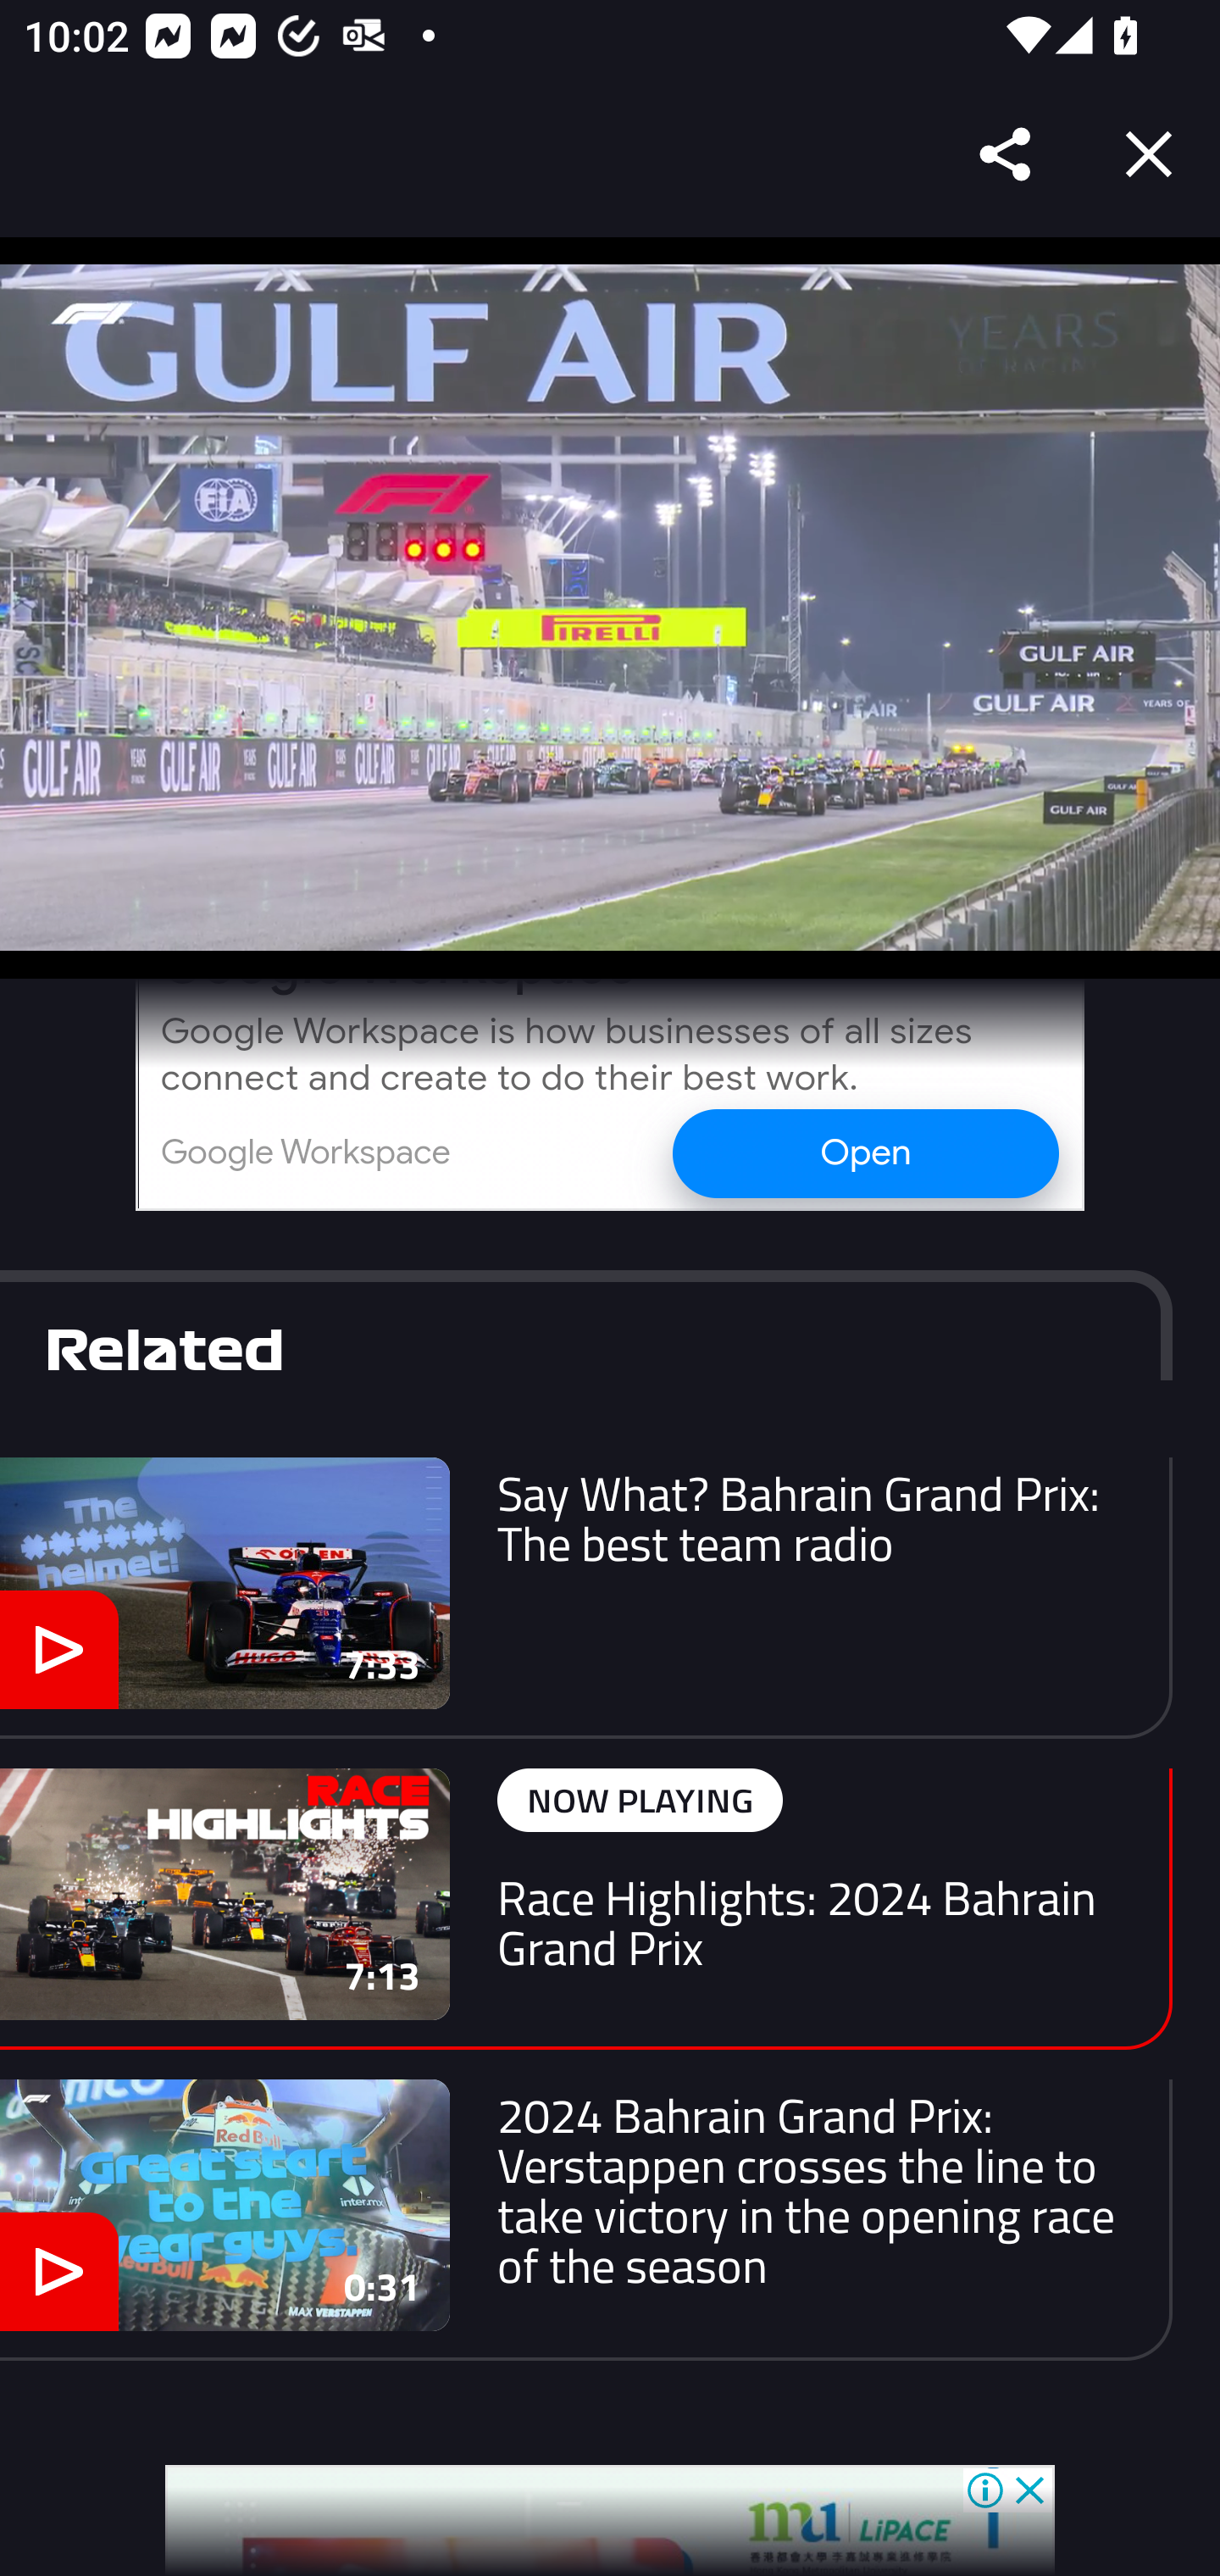 The width and height of the screenshot is (1220, 2576). Describe the element at coordinates (306, 1152) in the screenshot. I see `Google Workspace` at that location.